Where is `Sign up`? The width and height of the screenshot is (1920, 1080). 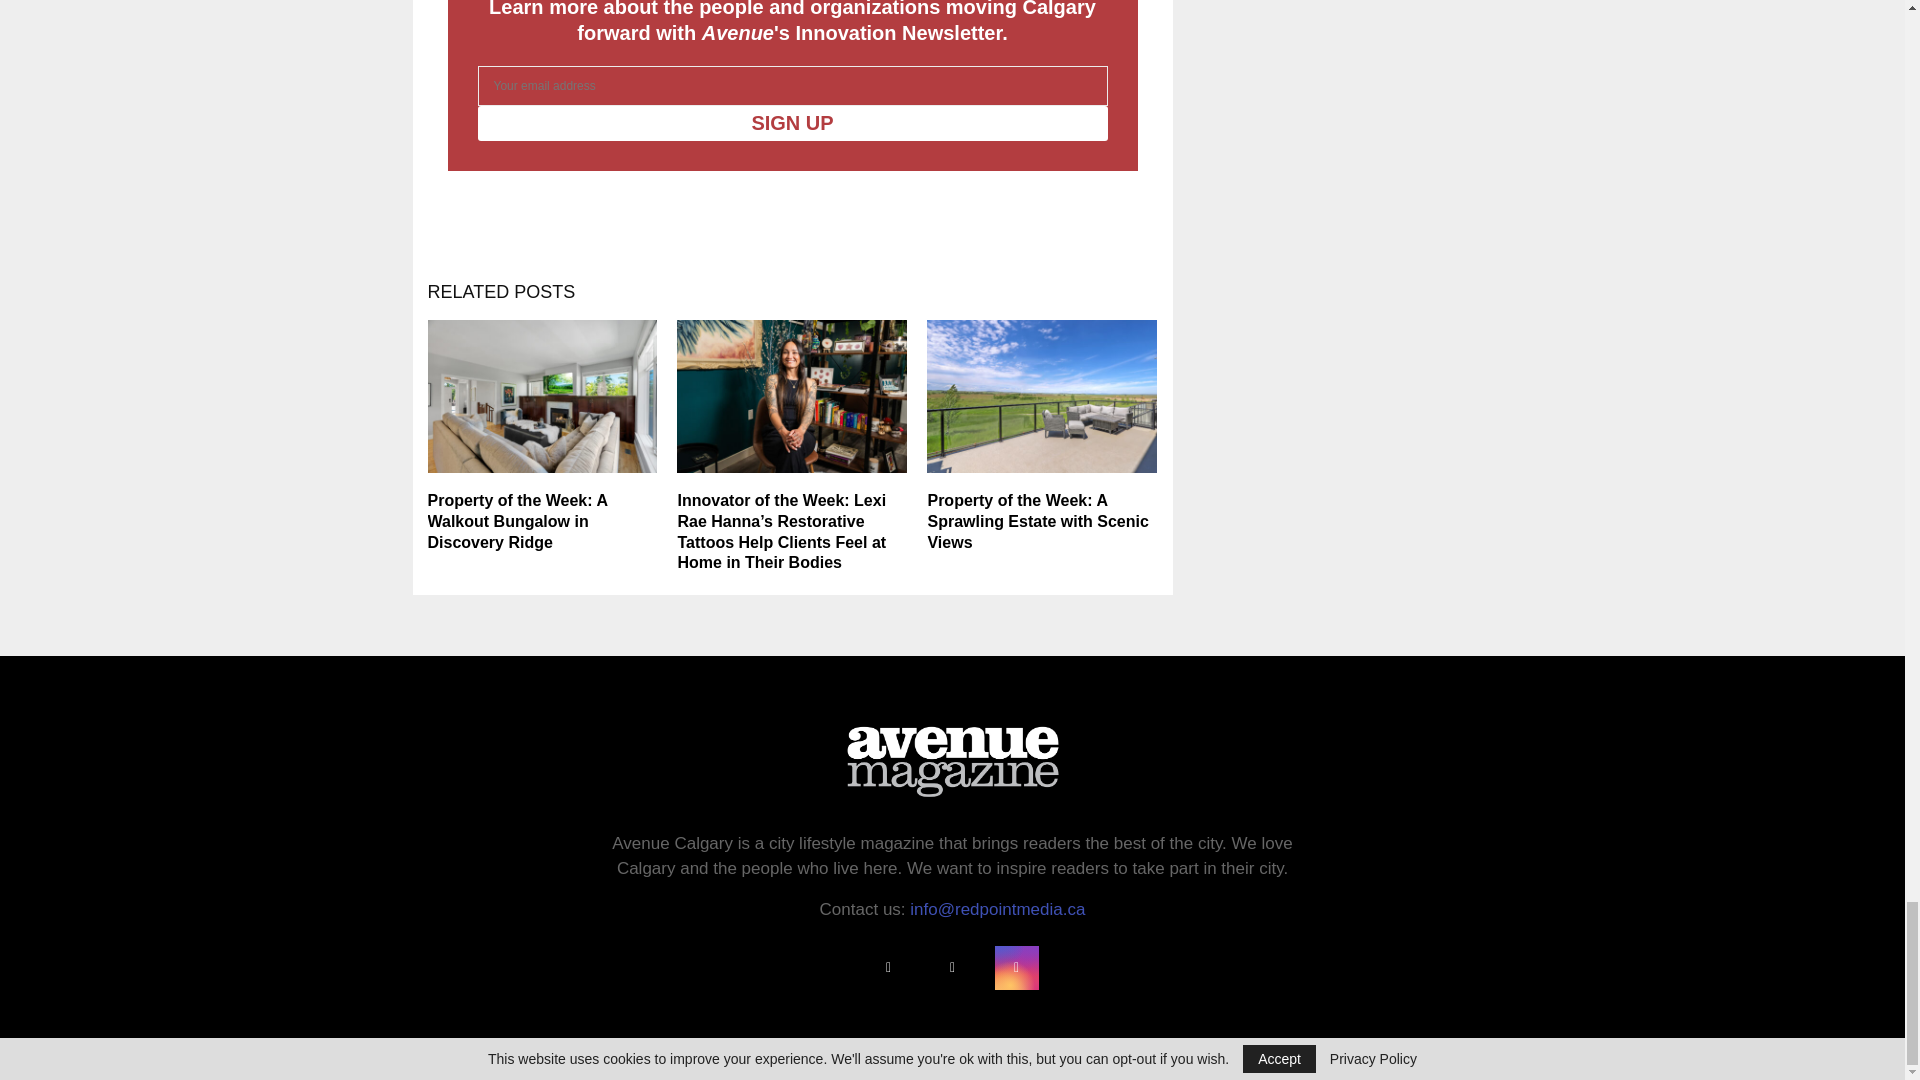 Sign up is located at coordinates (792, 123).